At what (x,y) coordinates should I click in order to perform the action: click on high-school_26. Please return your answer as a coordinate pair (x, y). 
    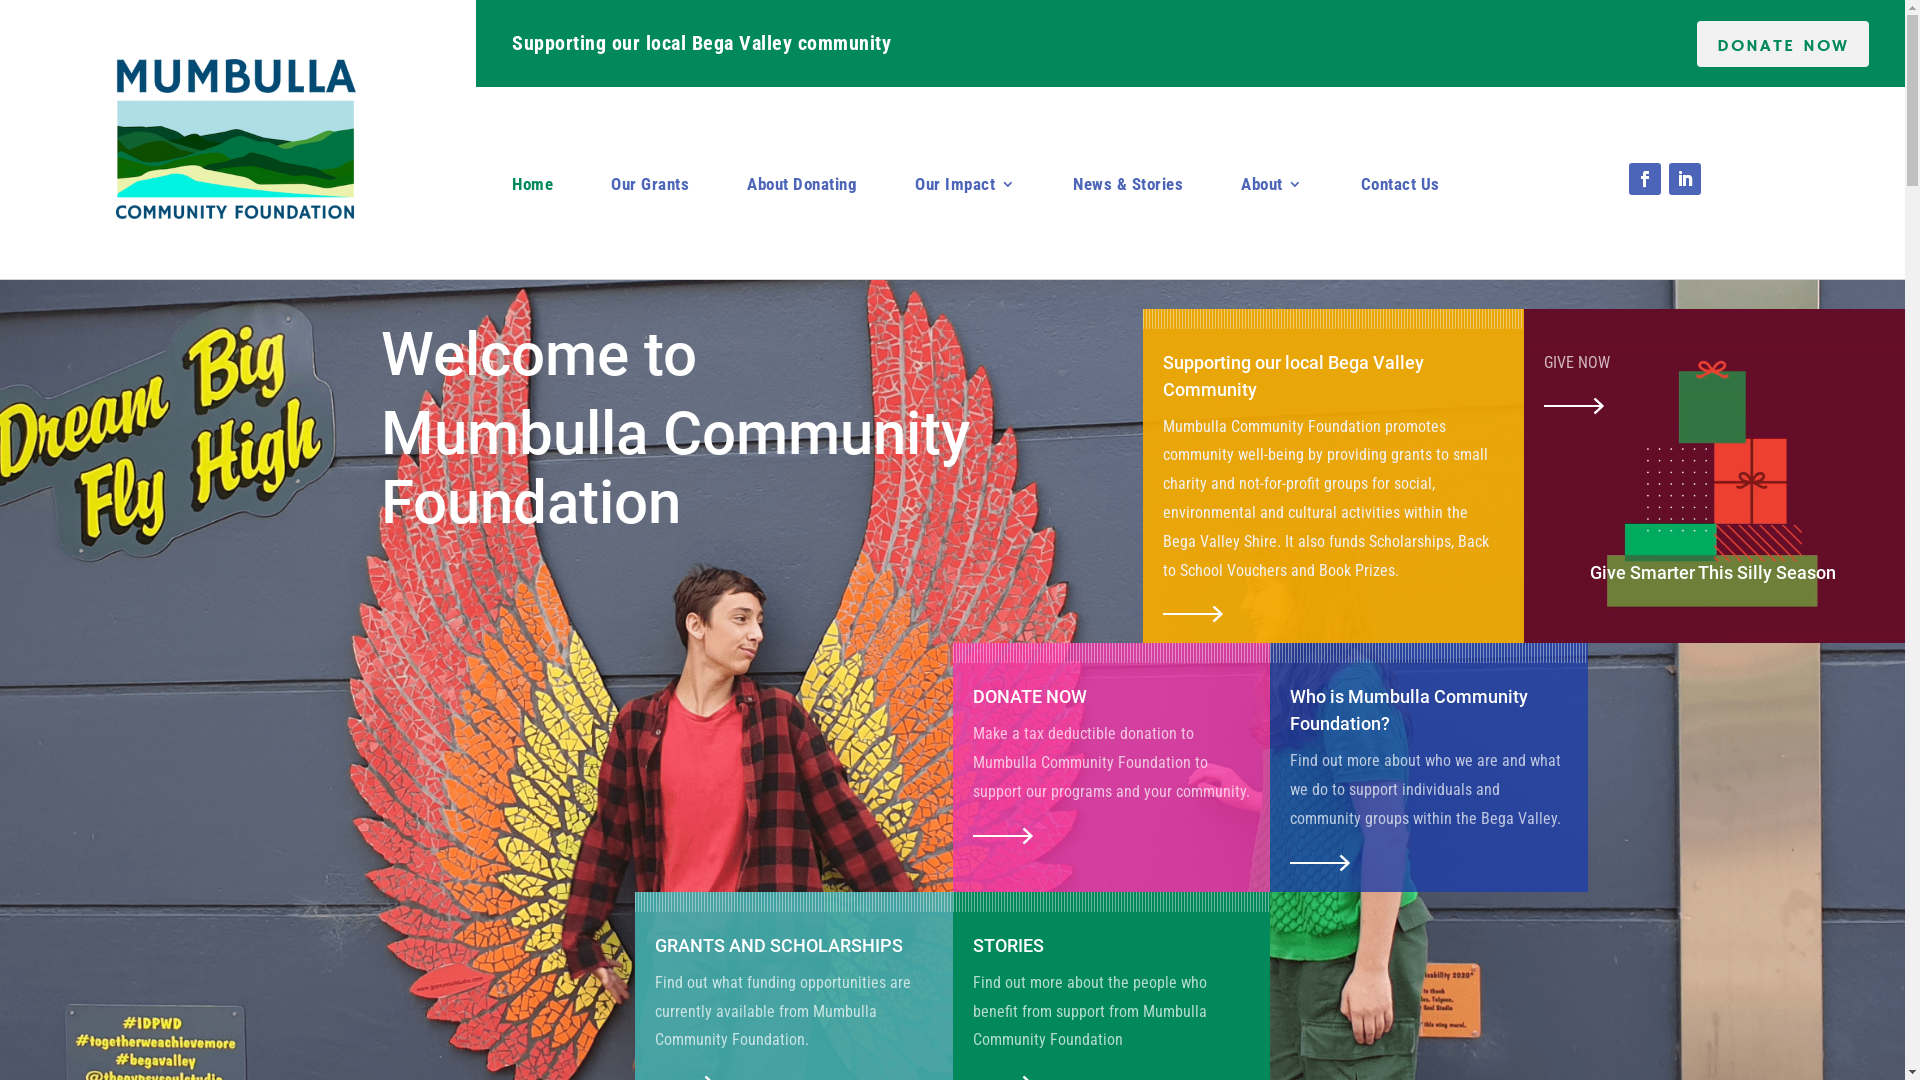
    Looking at the image, I should click on (1193, 614).